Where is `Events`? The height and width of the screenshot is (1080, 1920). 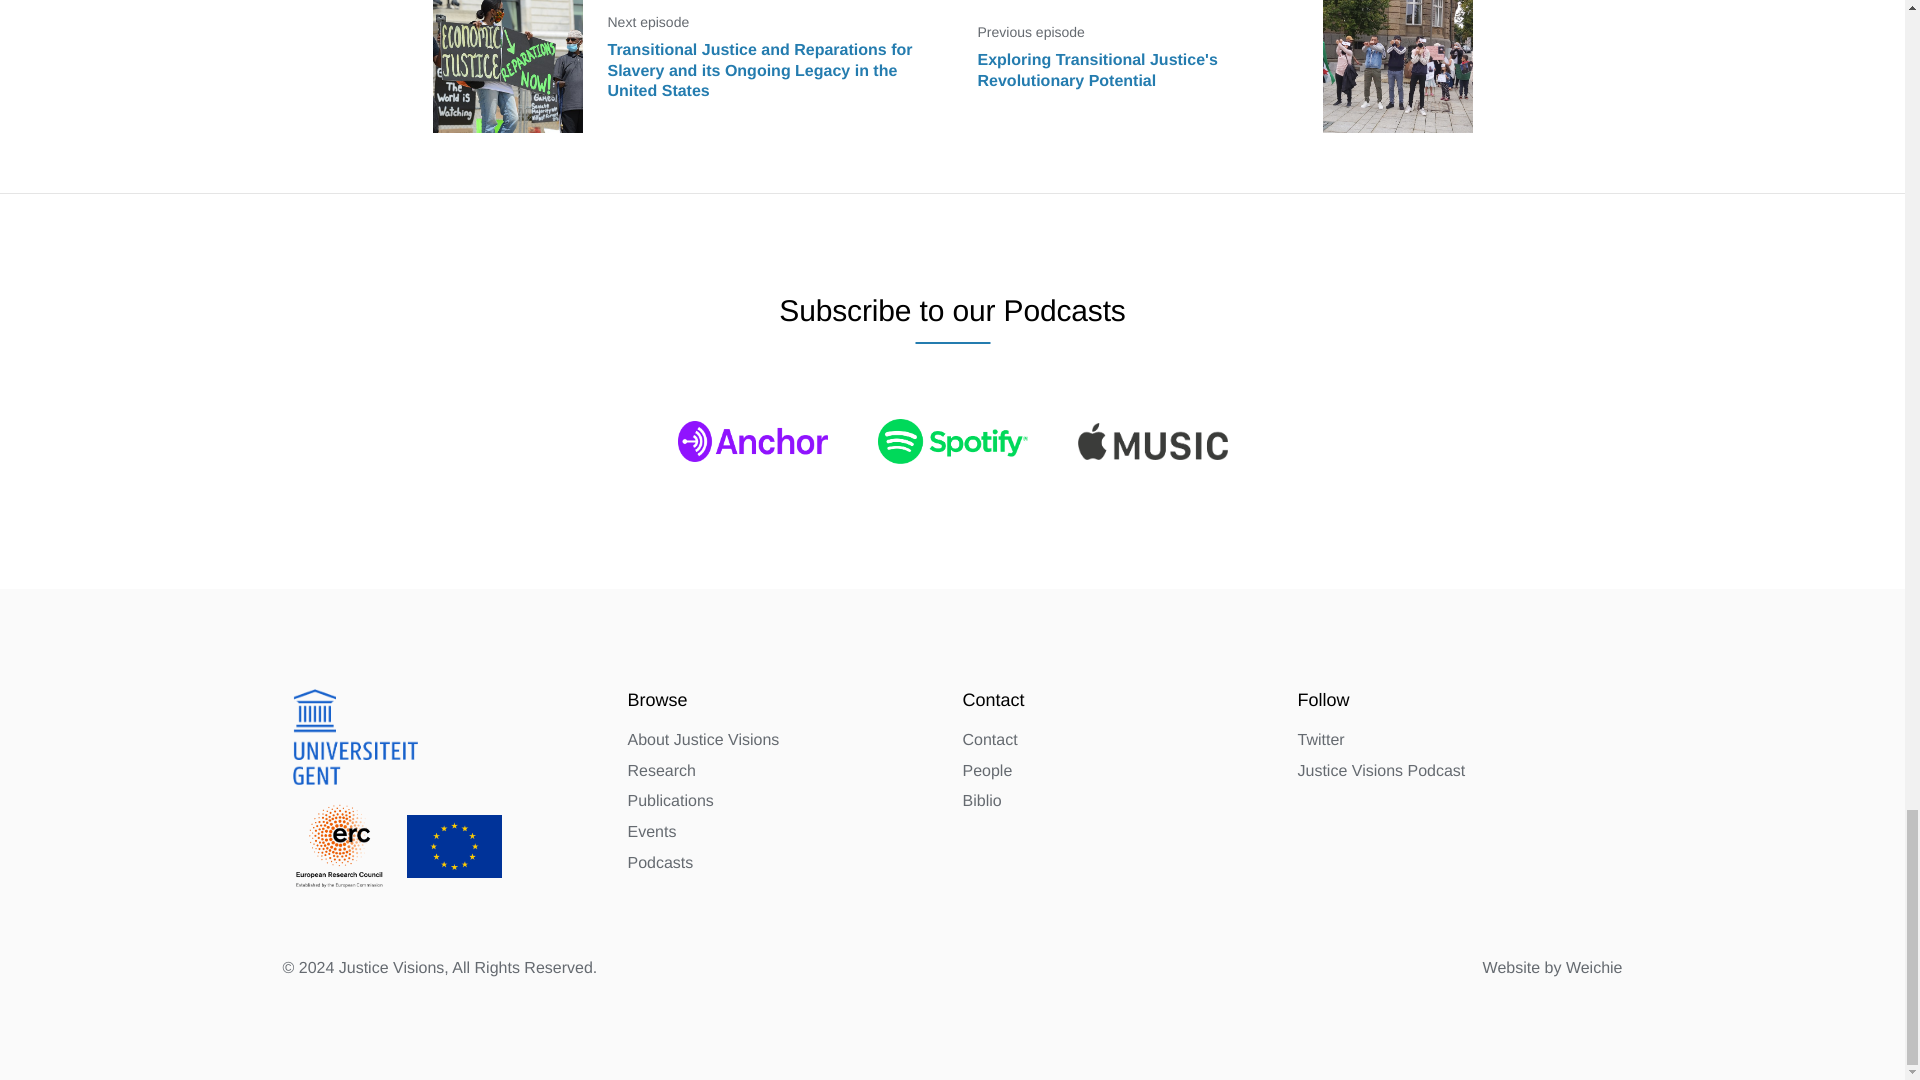
Events is located at coordinates (652, 832).